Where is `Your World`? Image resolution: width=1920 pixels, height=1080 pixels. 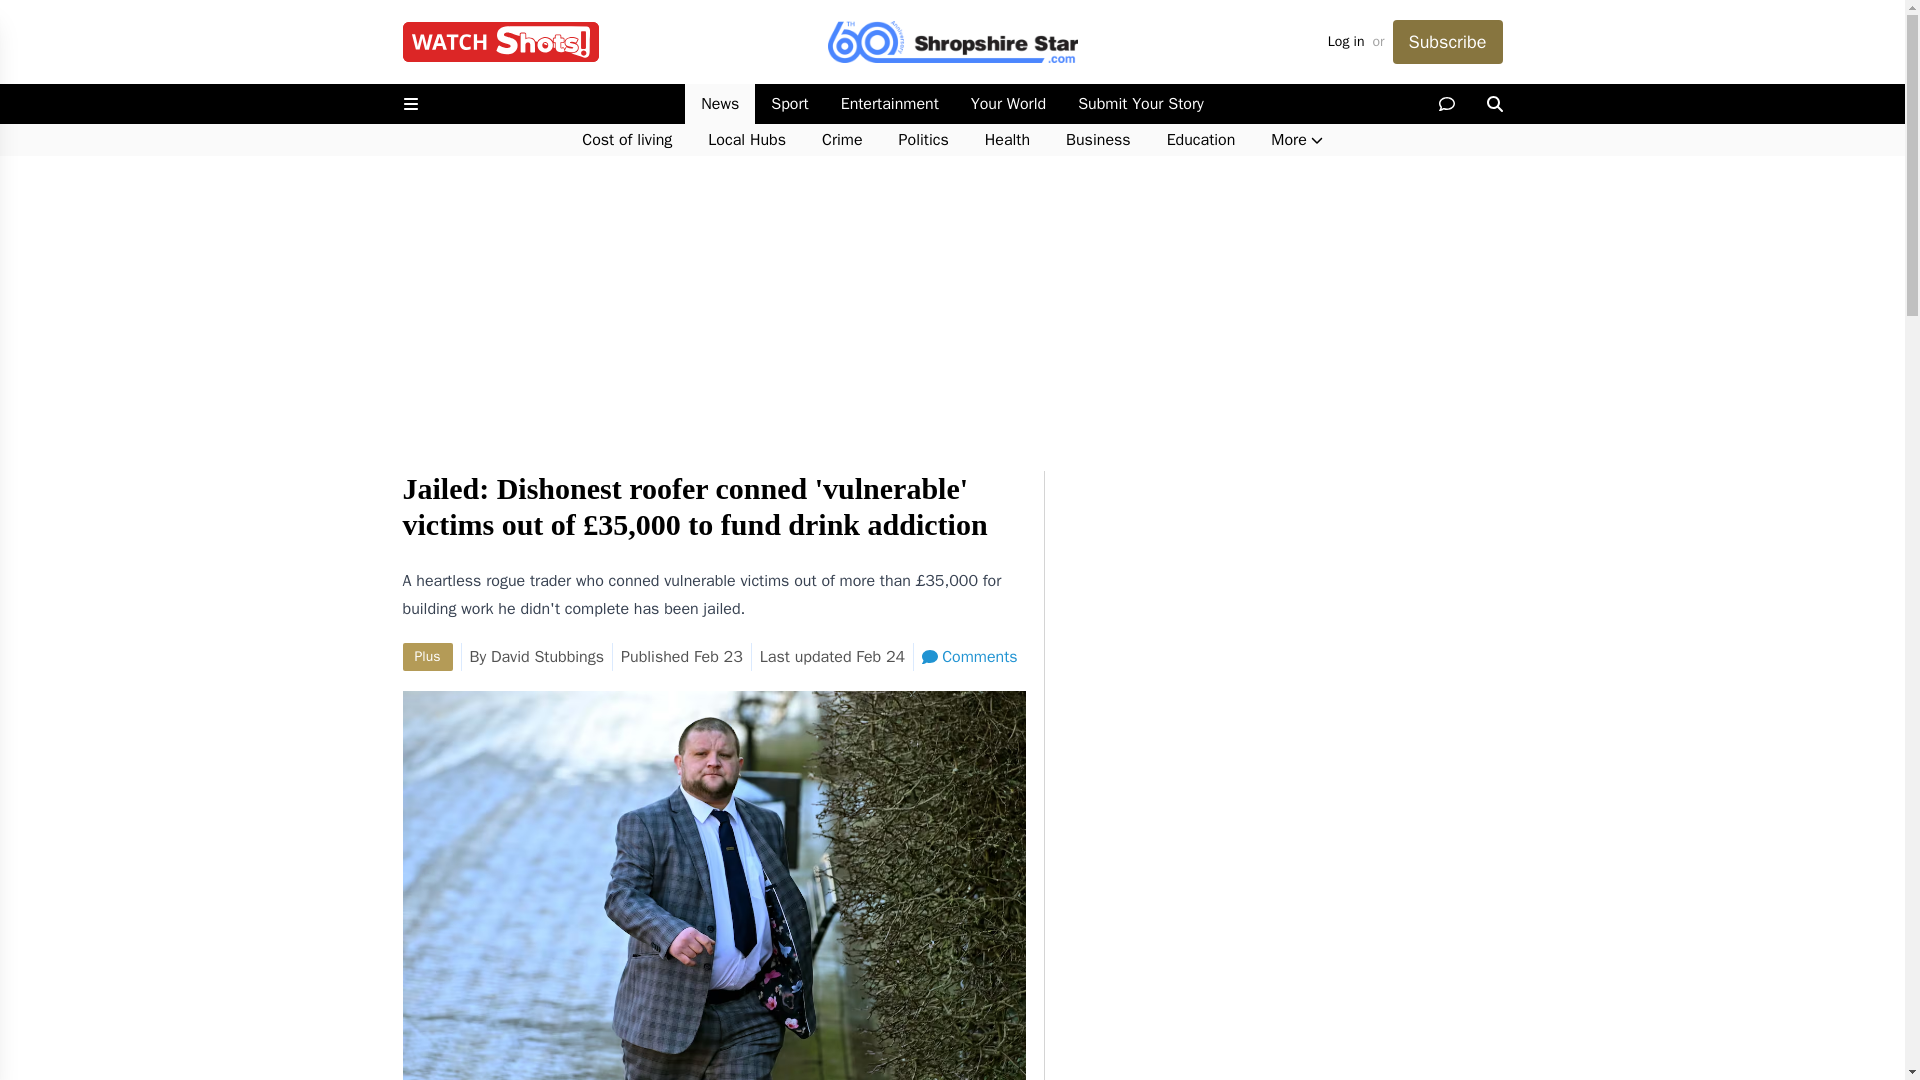
Your World is located at coordinates (1008, 104).